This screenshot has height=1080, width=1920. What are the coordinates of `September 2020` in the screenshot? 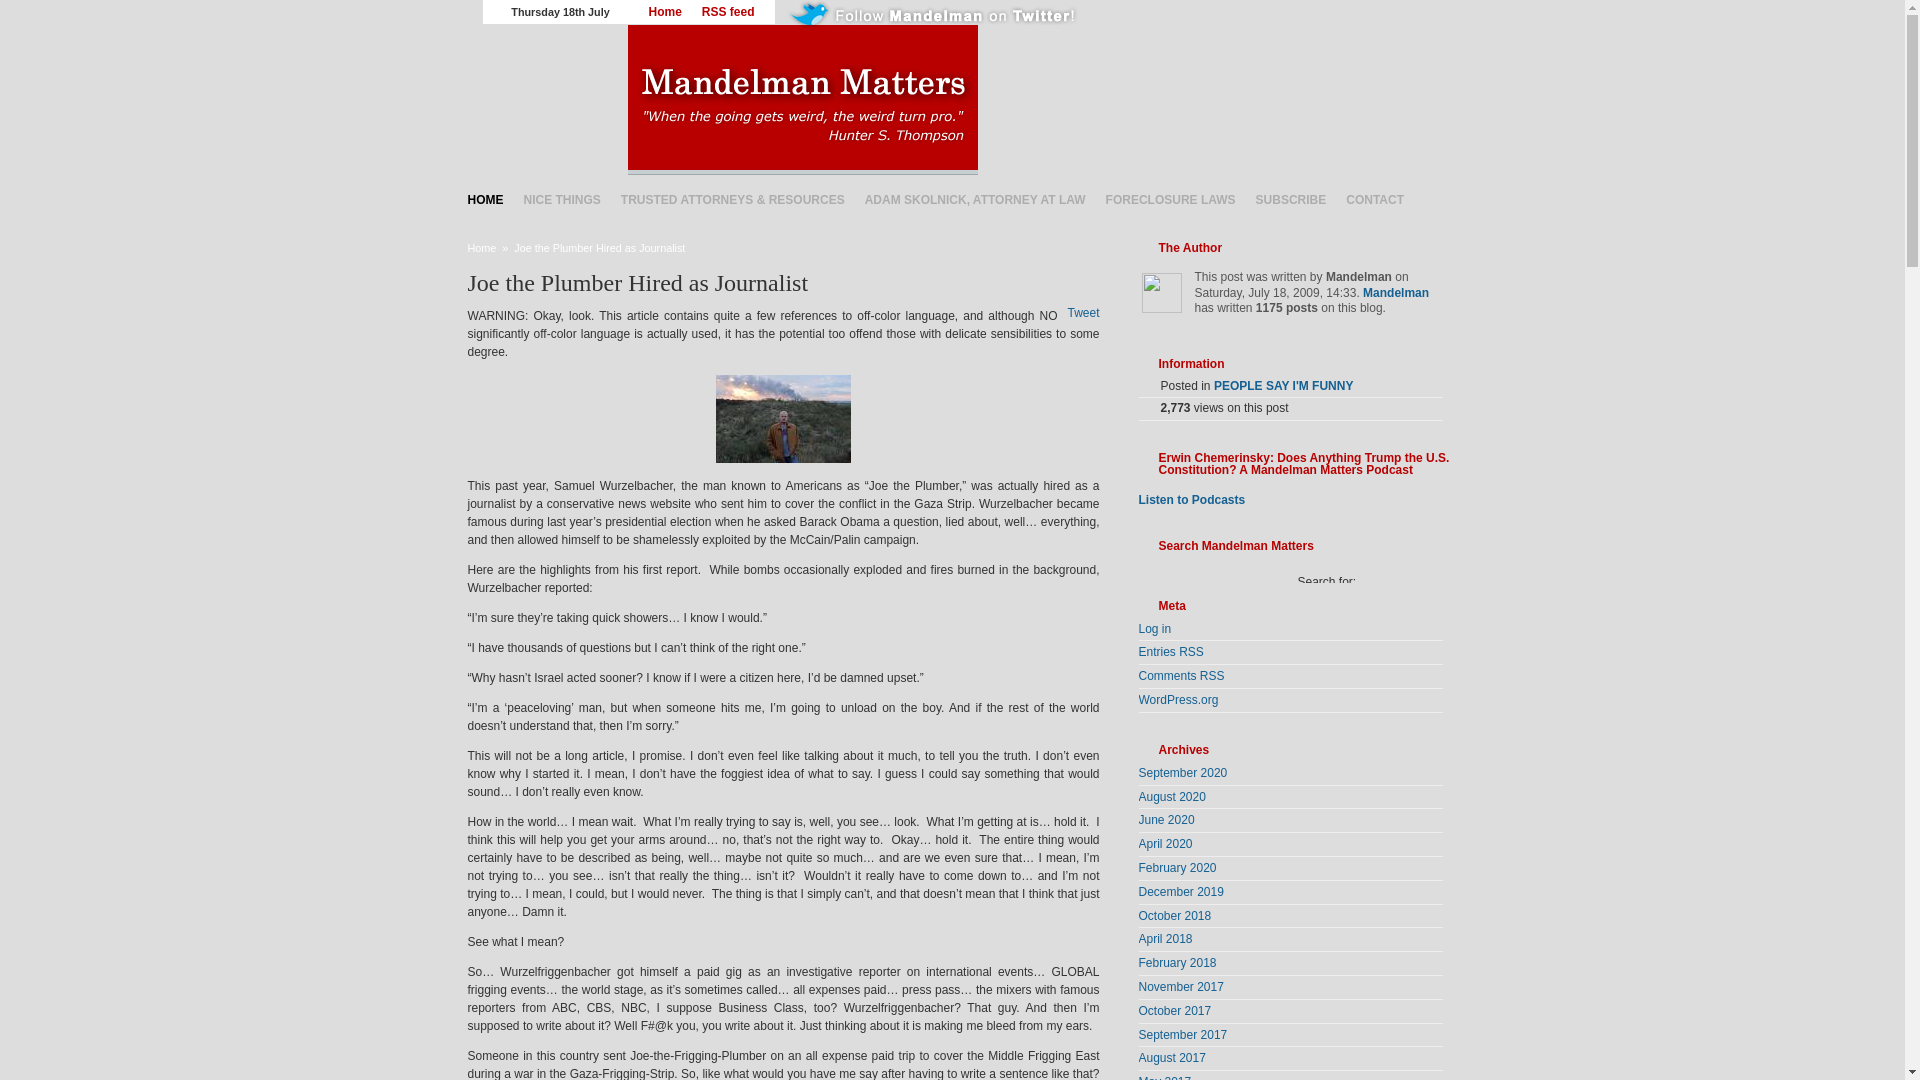 It's located at (1182, 772).